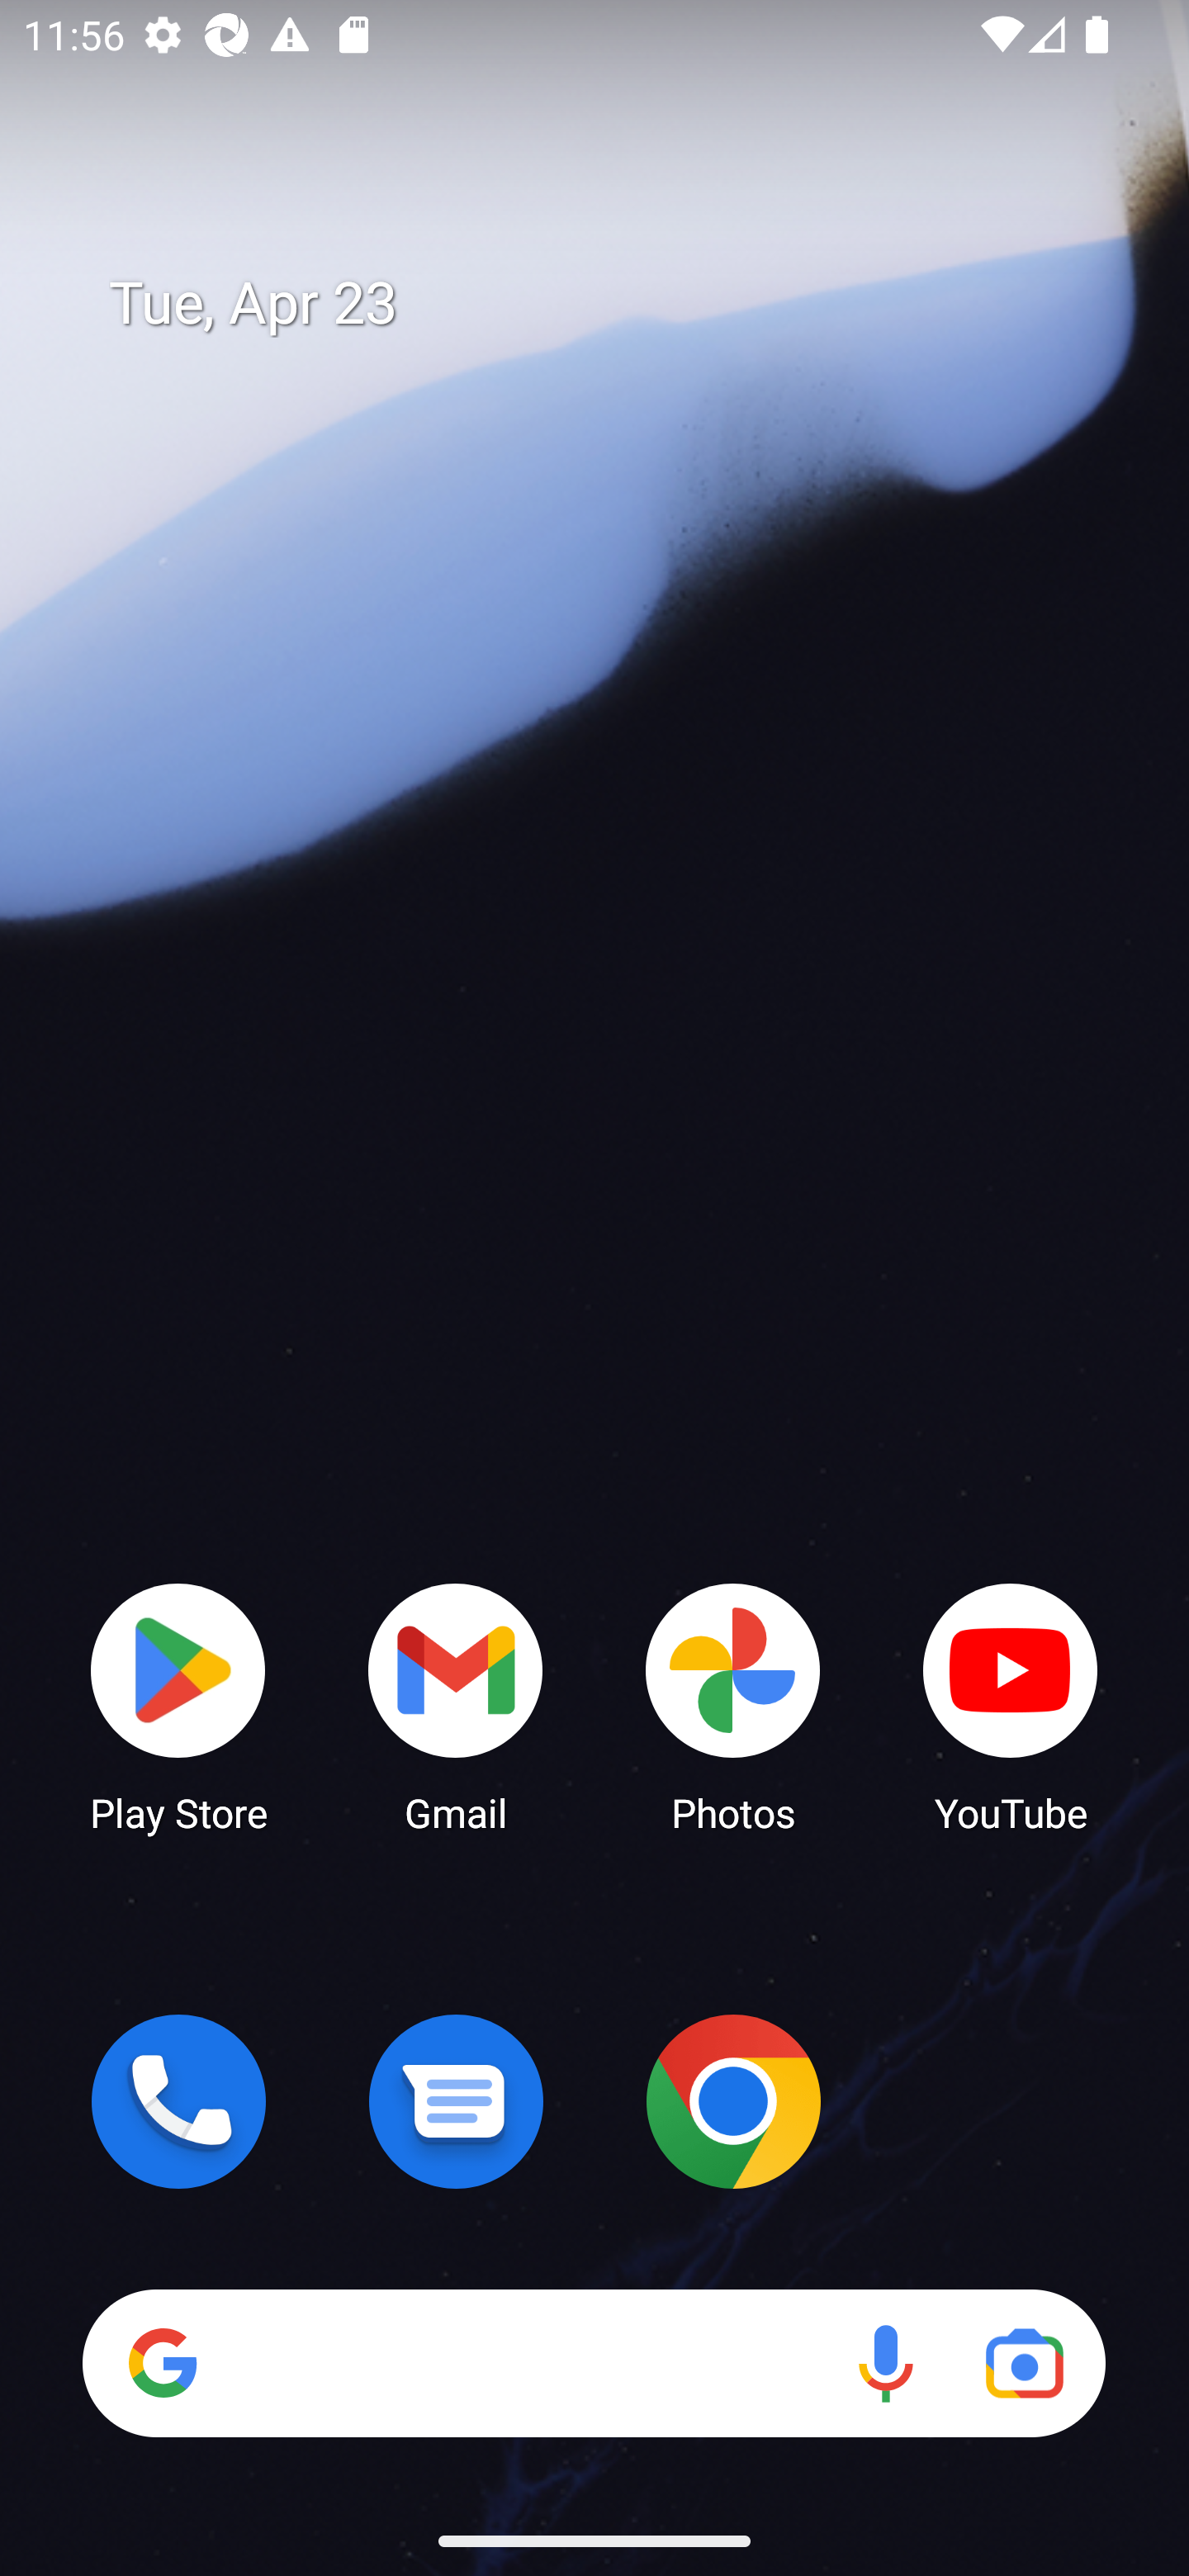  What do you see at coordinates (456, 2101) in the screenshot?
I see `Messages` at bounding box center [456, 2101].